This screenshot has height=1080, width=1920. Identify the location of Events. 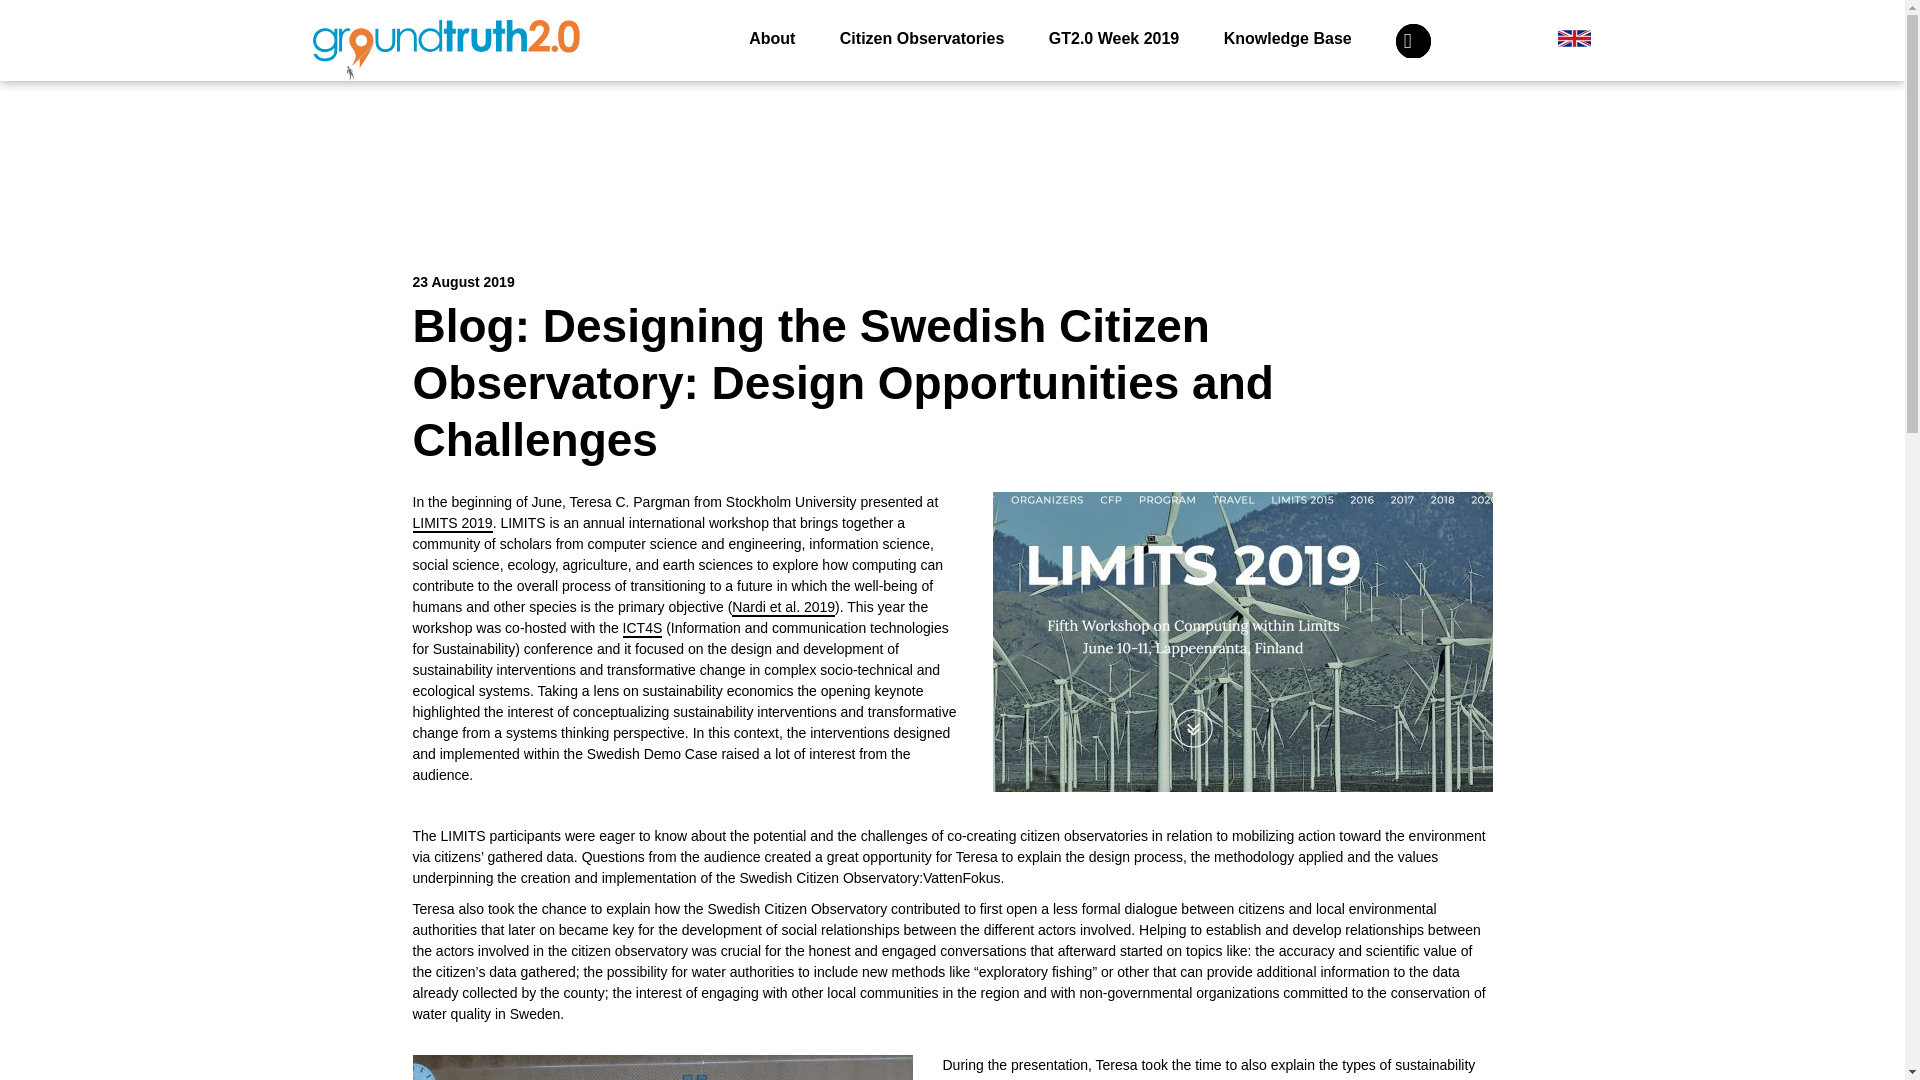
(1084, 106).